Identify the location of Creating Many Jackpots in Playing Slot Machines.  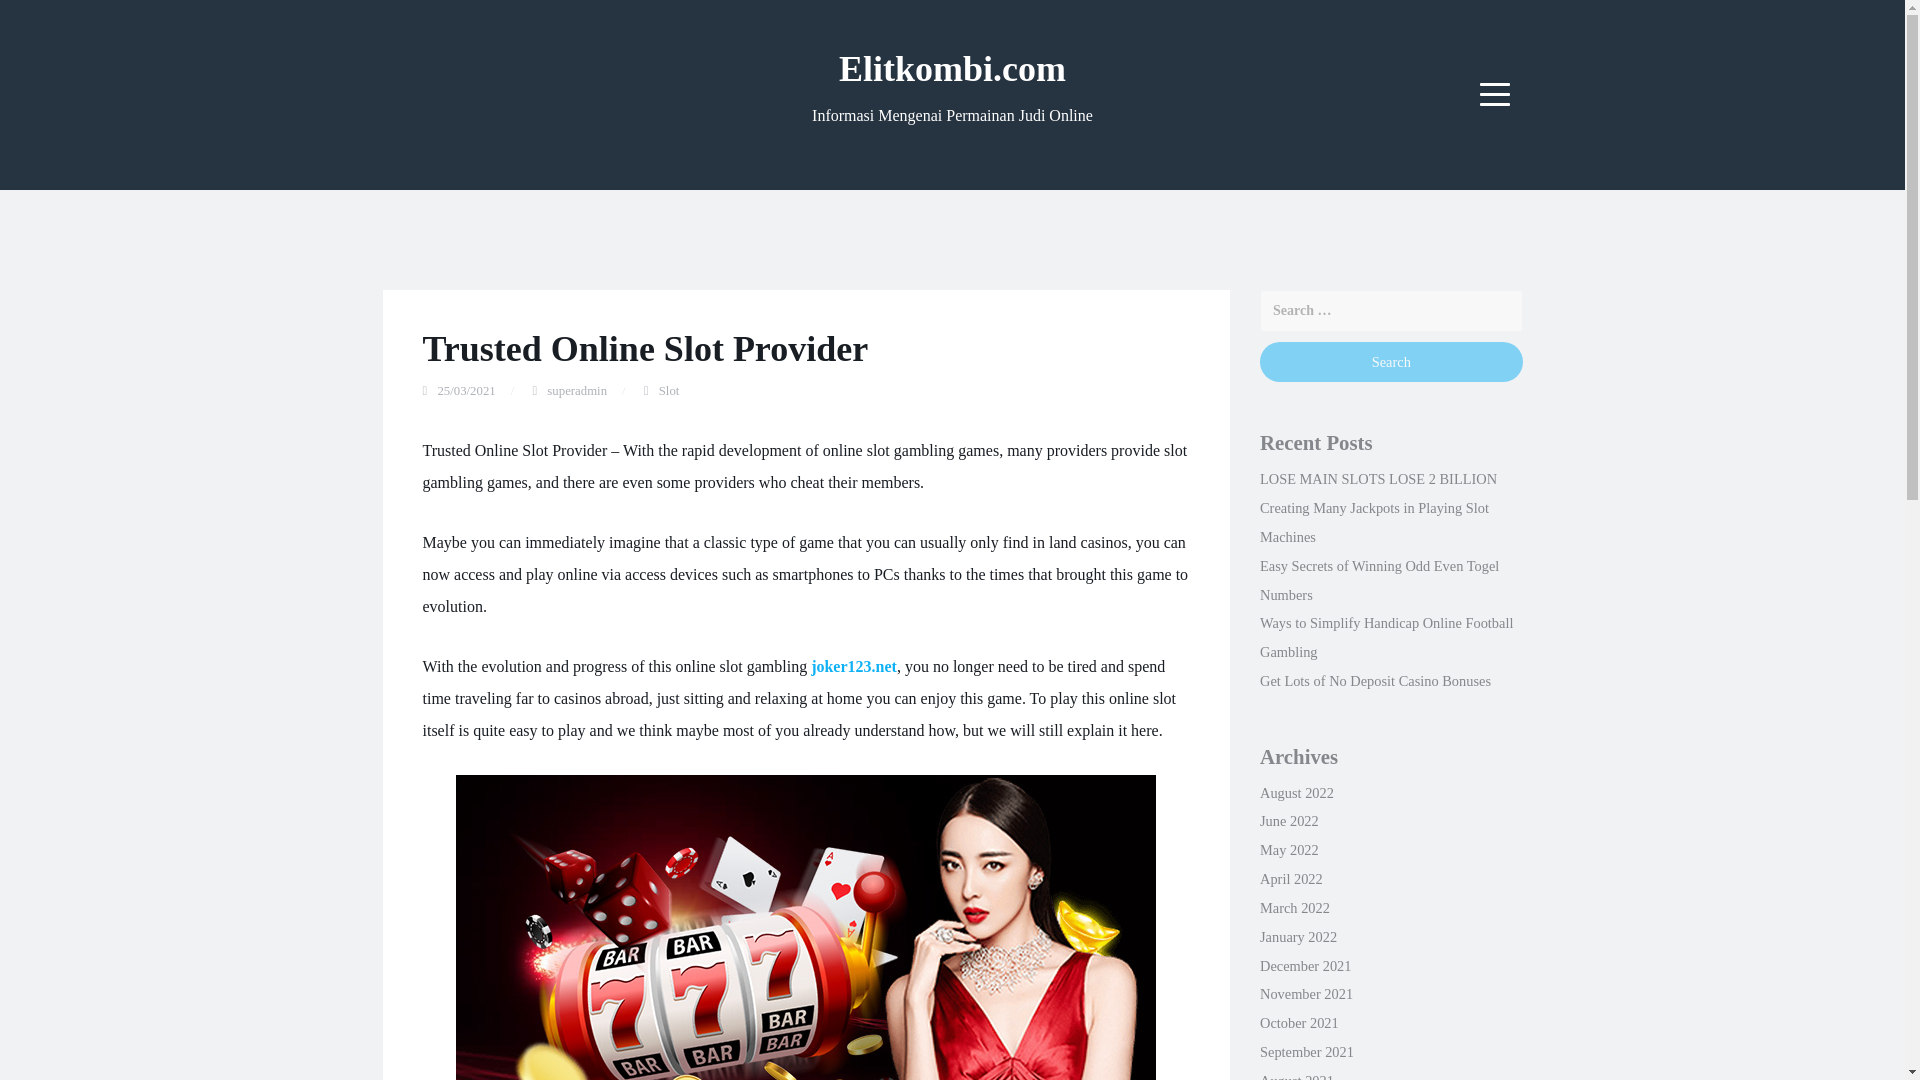
(1374, 522).